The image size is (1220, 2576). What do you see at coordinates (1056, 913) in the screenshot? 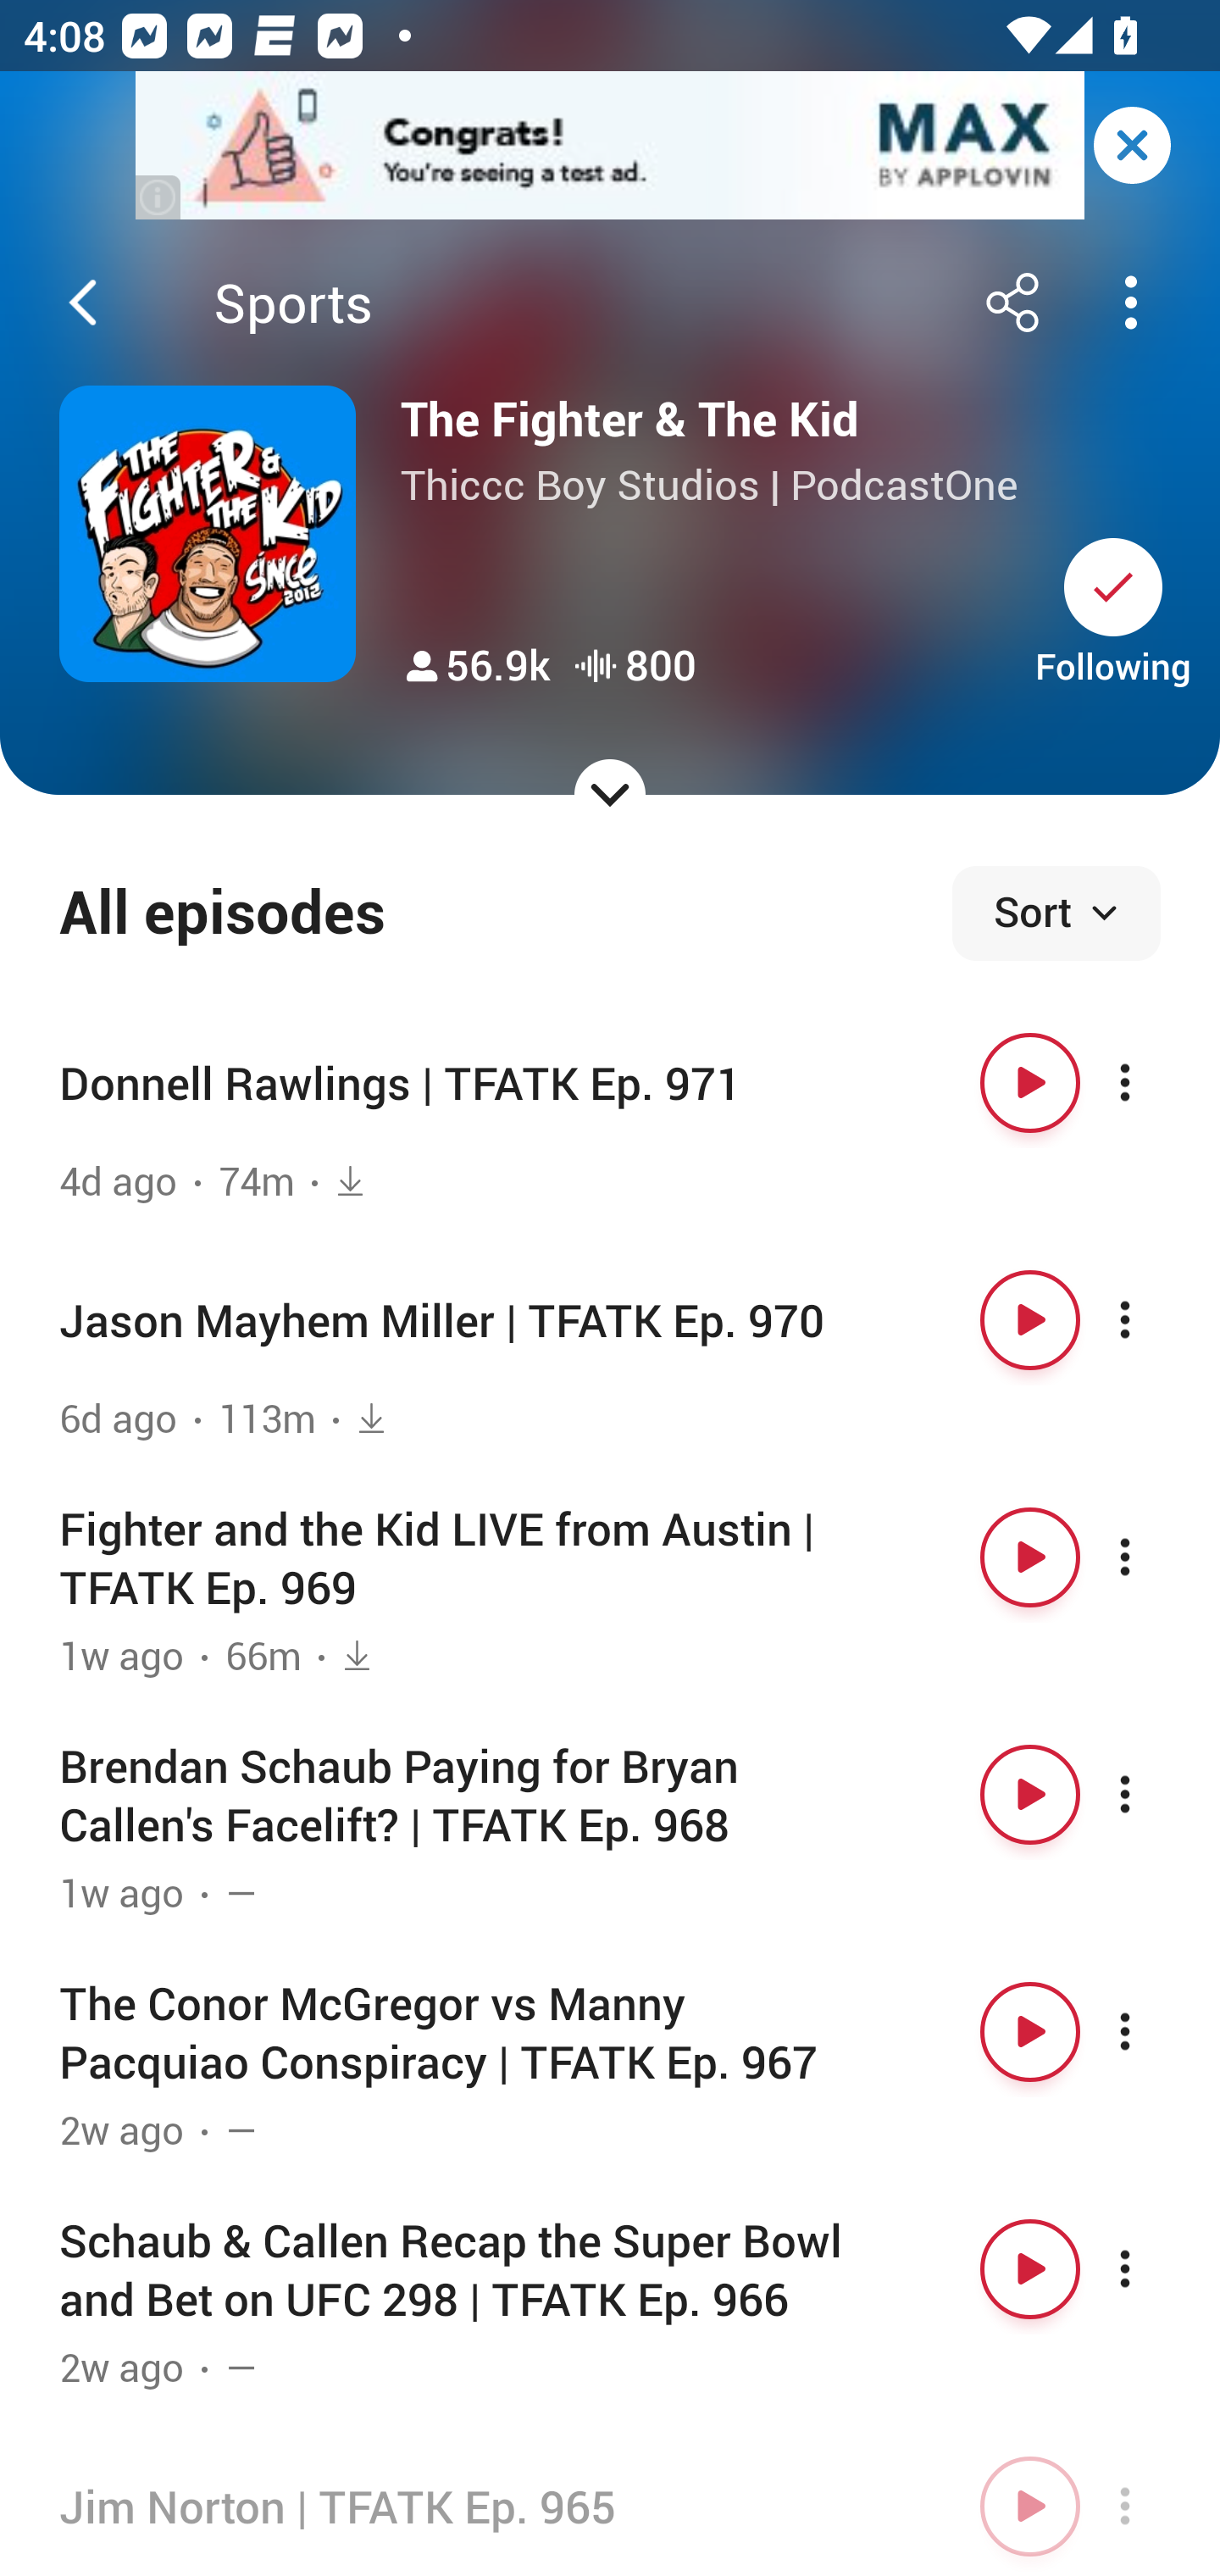
I see `Sort episodes Sort` at bounding box center [1056, 913].